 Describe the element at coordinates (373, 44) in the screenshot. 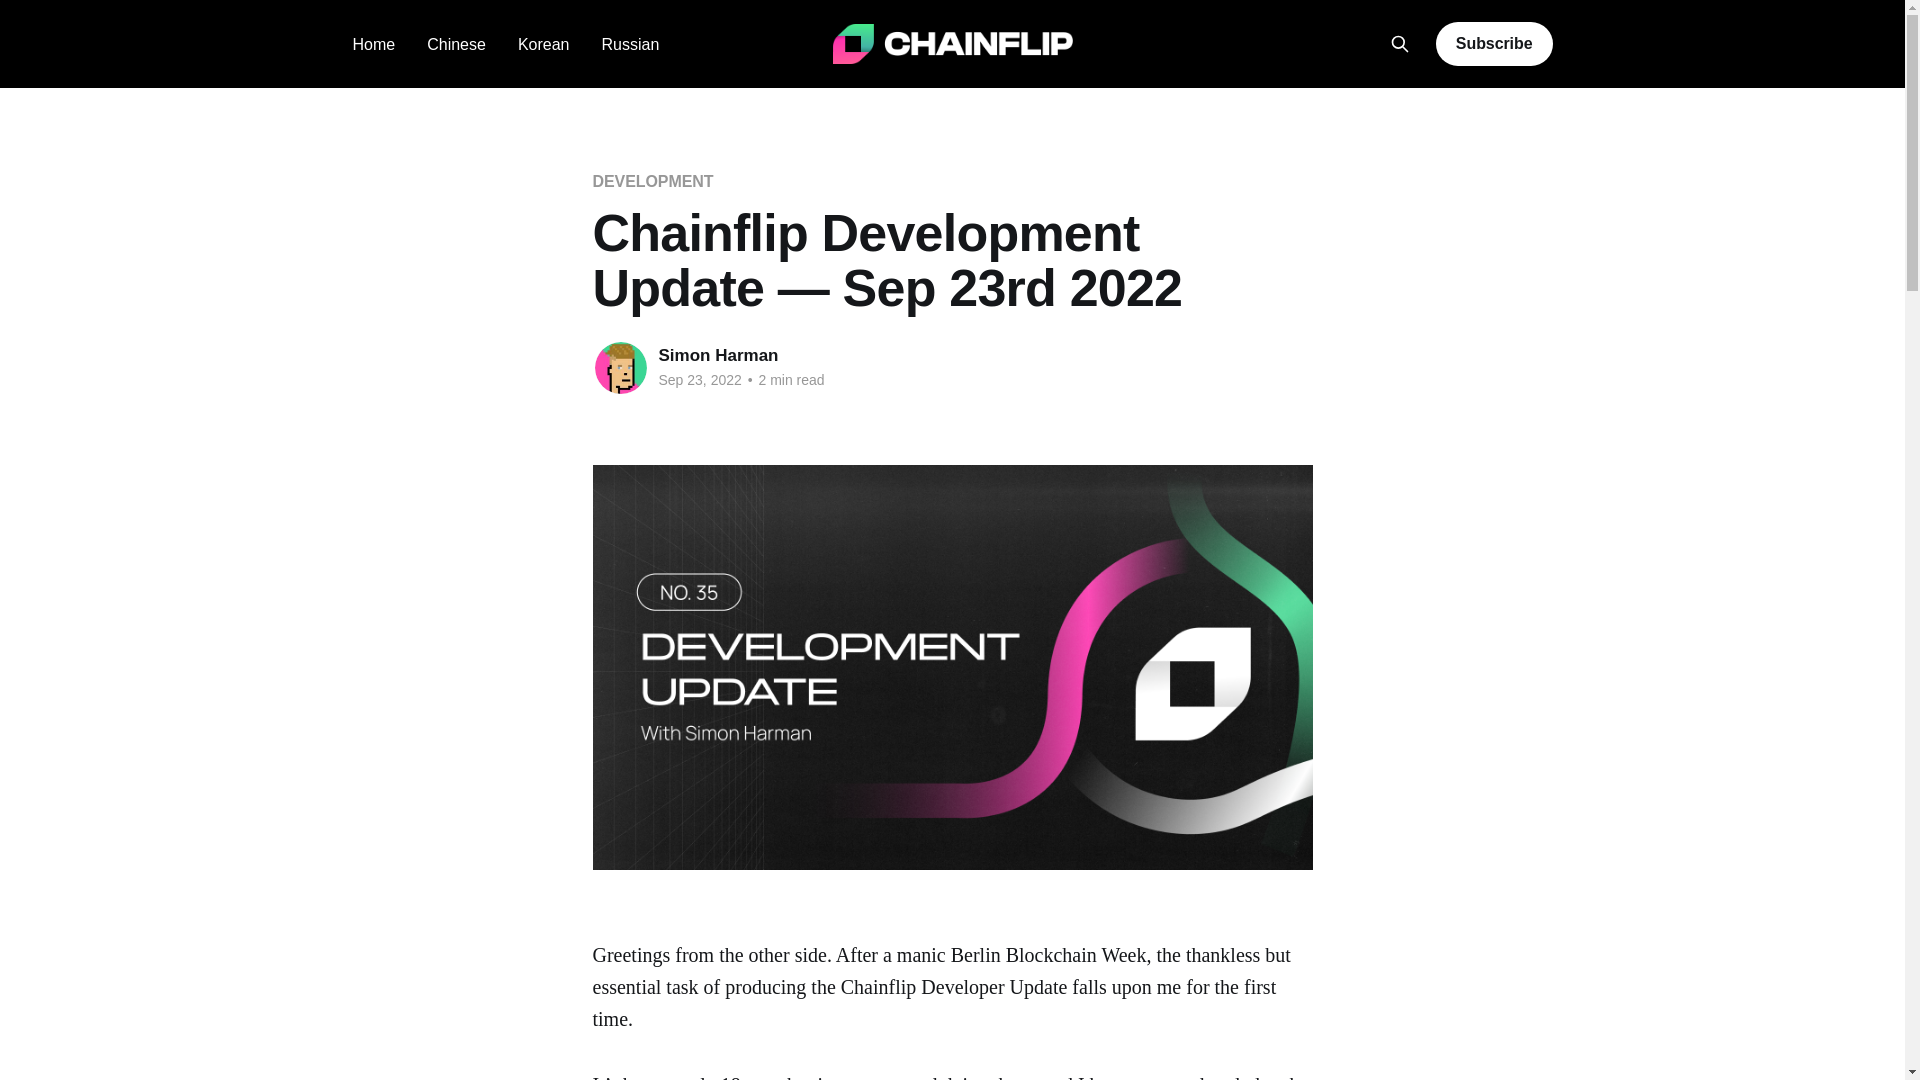

I see `Home` at that location.